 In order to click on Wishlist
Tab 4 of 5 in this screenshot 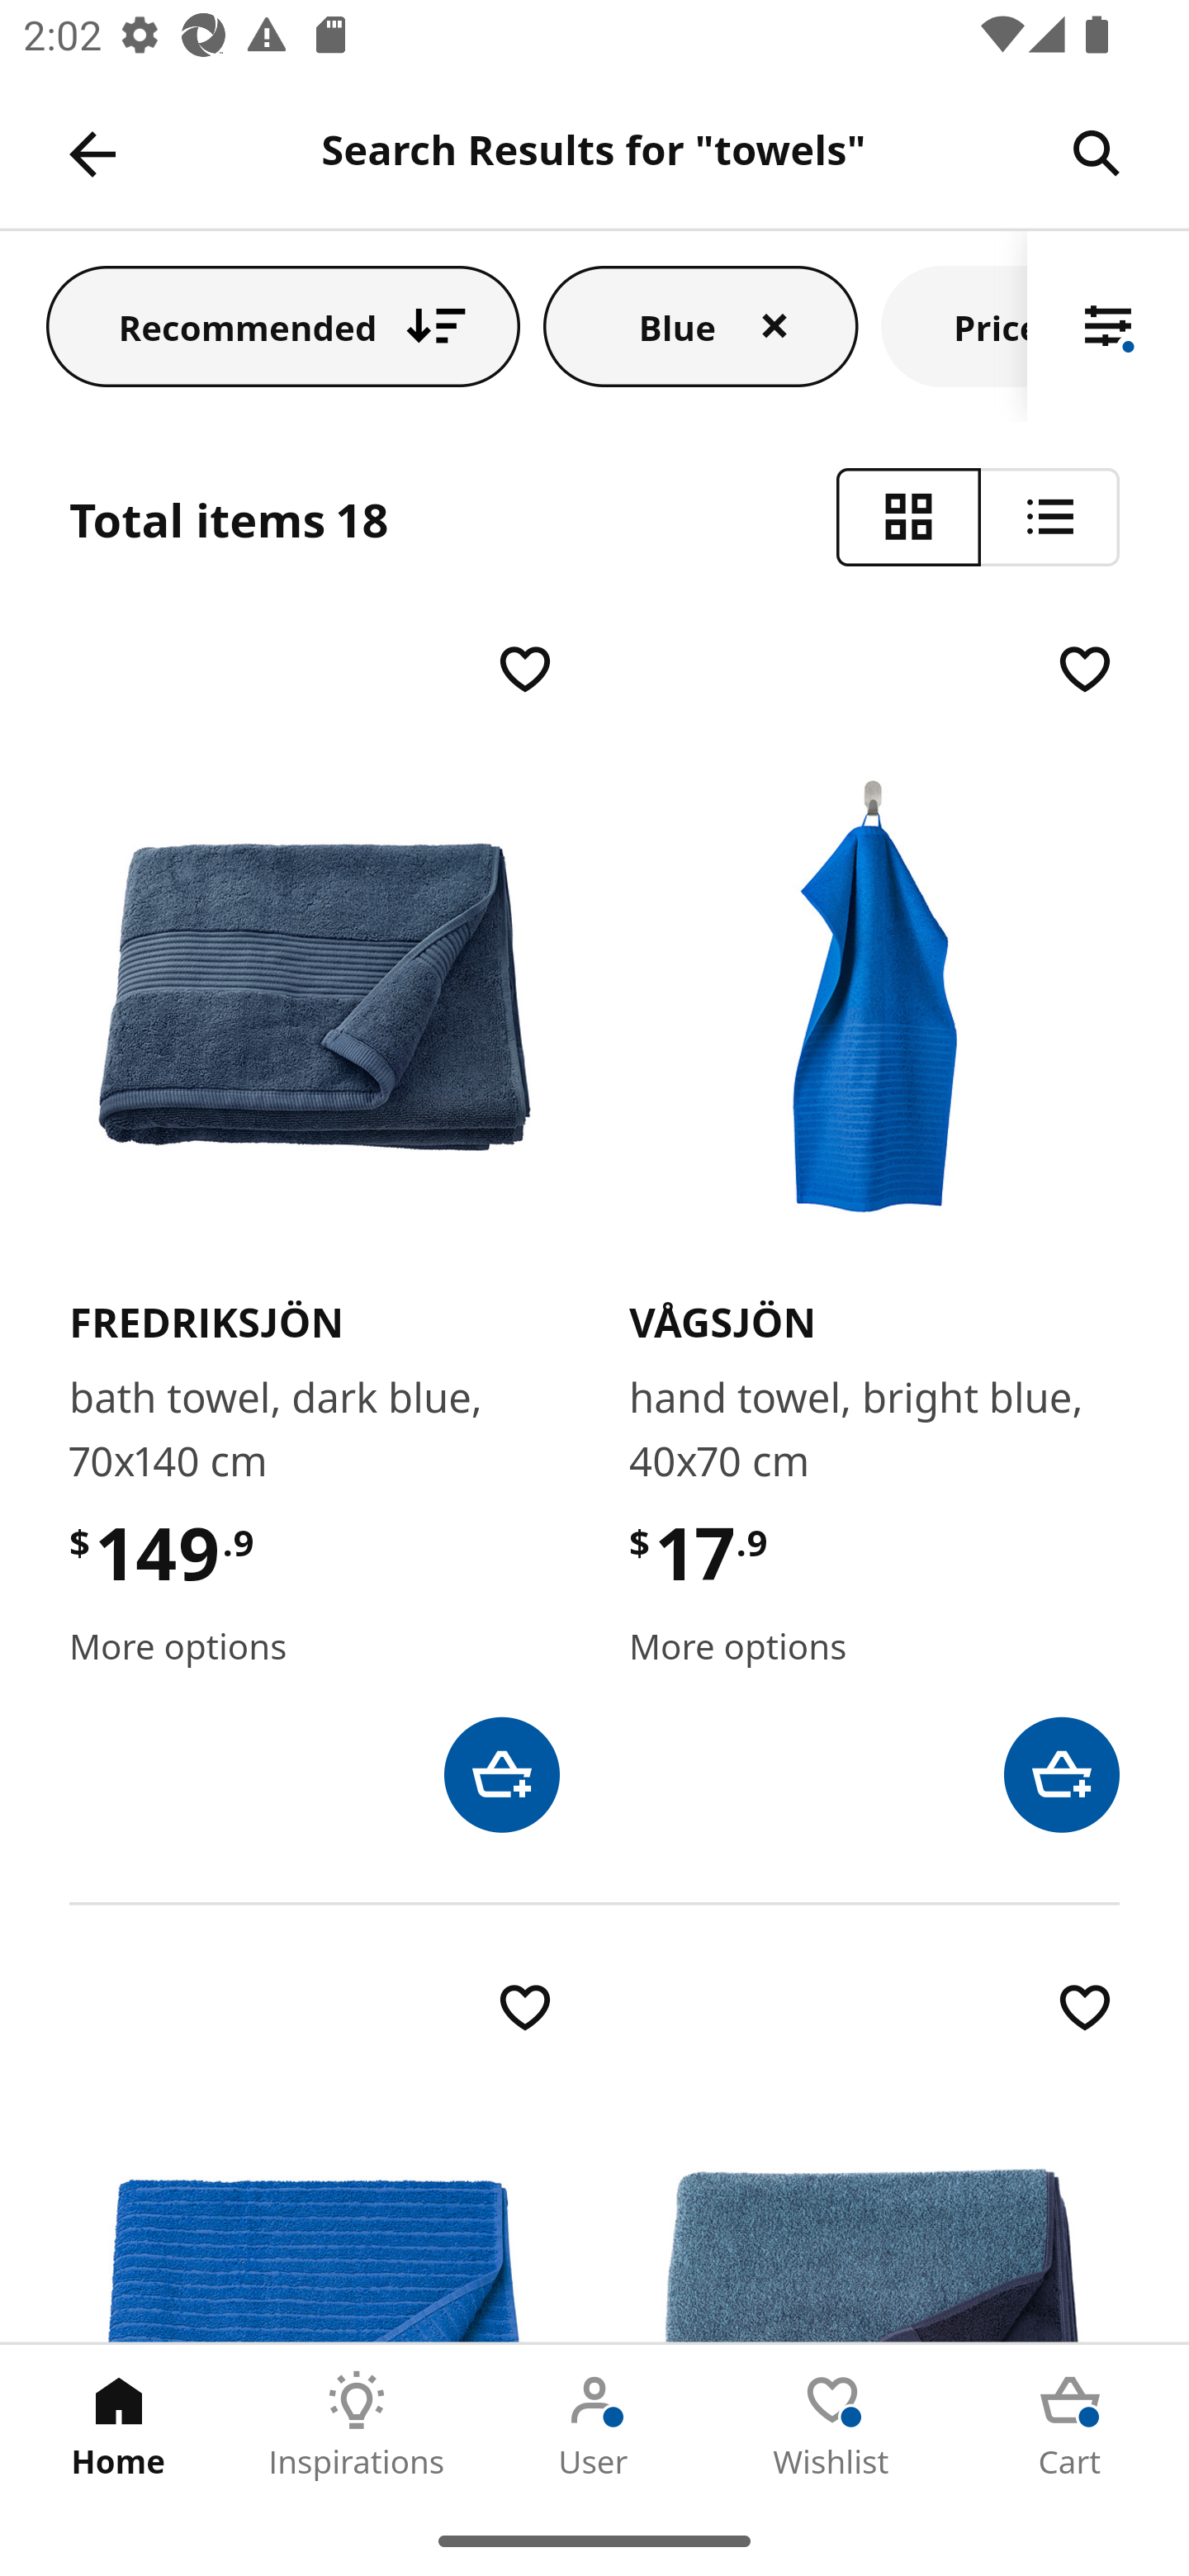, I will do `click(832, 2425)`.